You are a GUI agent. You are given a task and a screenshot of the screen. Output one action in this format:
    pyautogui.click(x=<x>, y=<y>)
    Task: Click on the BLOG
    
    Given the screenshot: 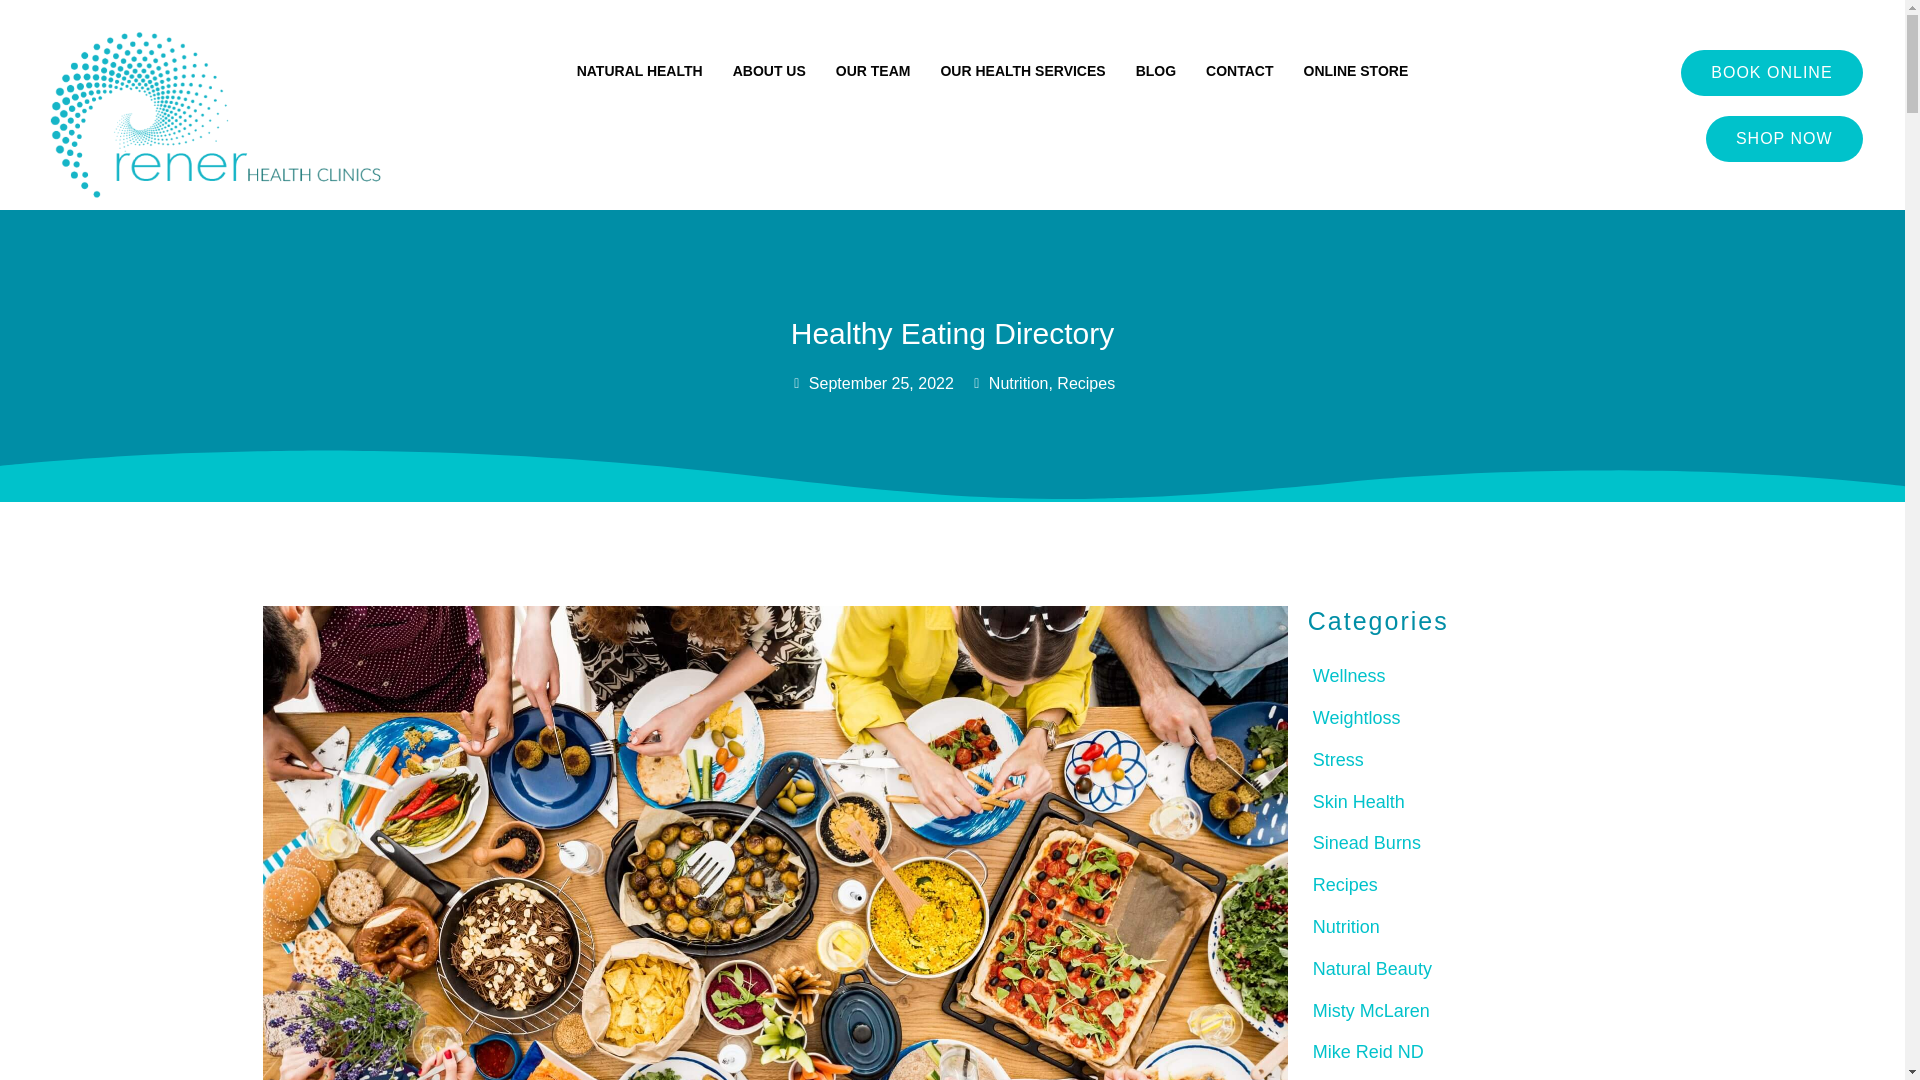 What is the action you would take?
    pyautogui.click(x=1156, y=70)
    